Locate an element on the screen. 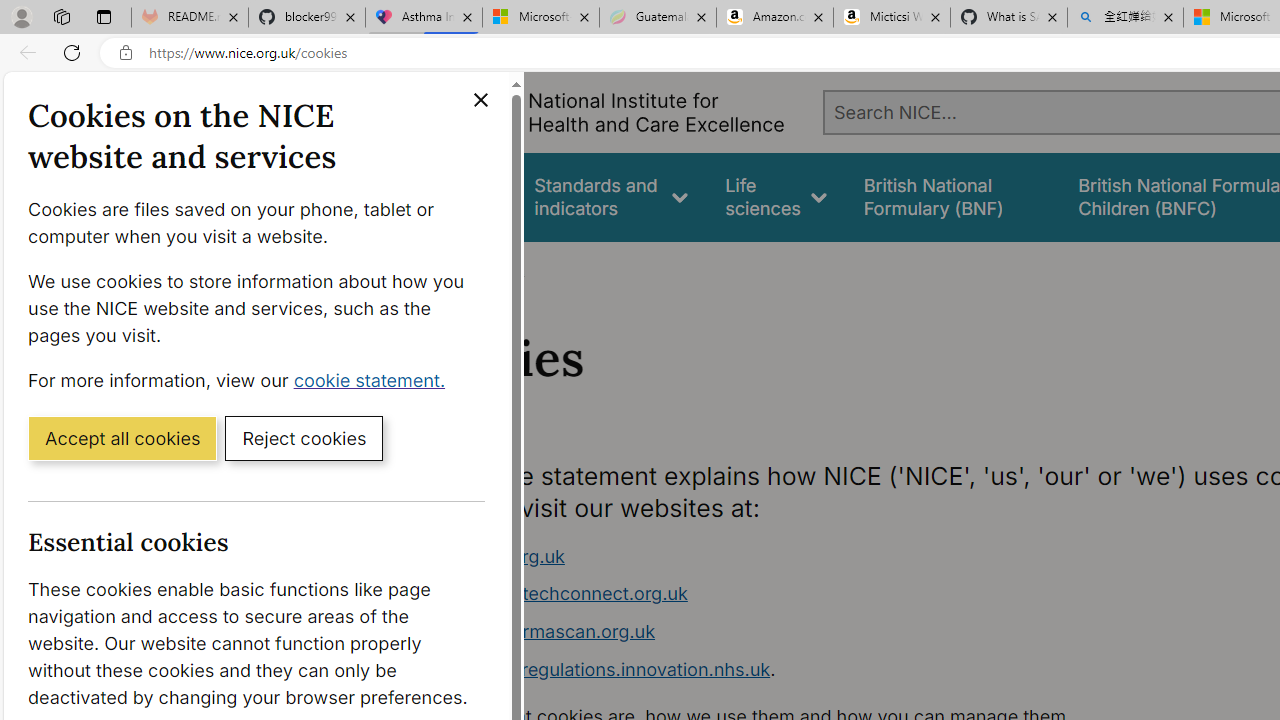 The width and height of the screenshot is (1280, 720). Close cookie banner is located at coordinates (480, 100).